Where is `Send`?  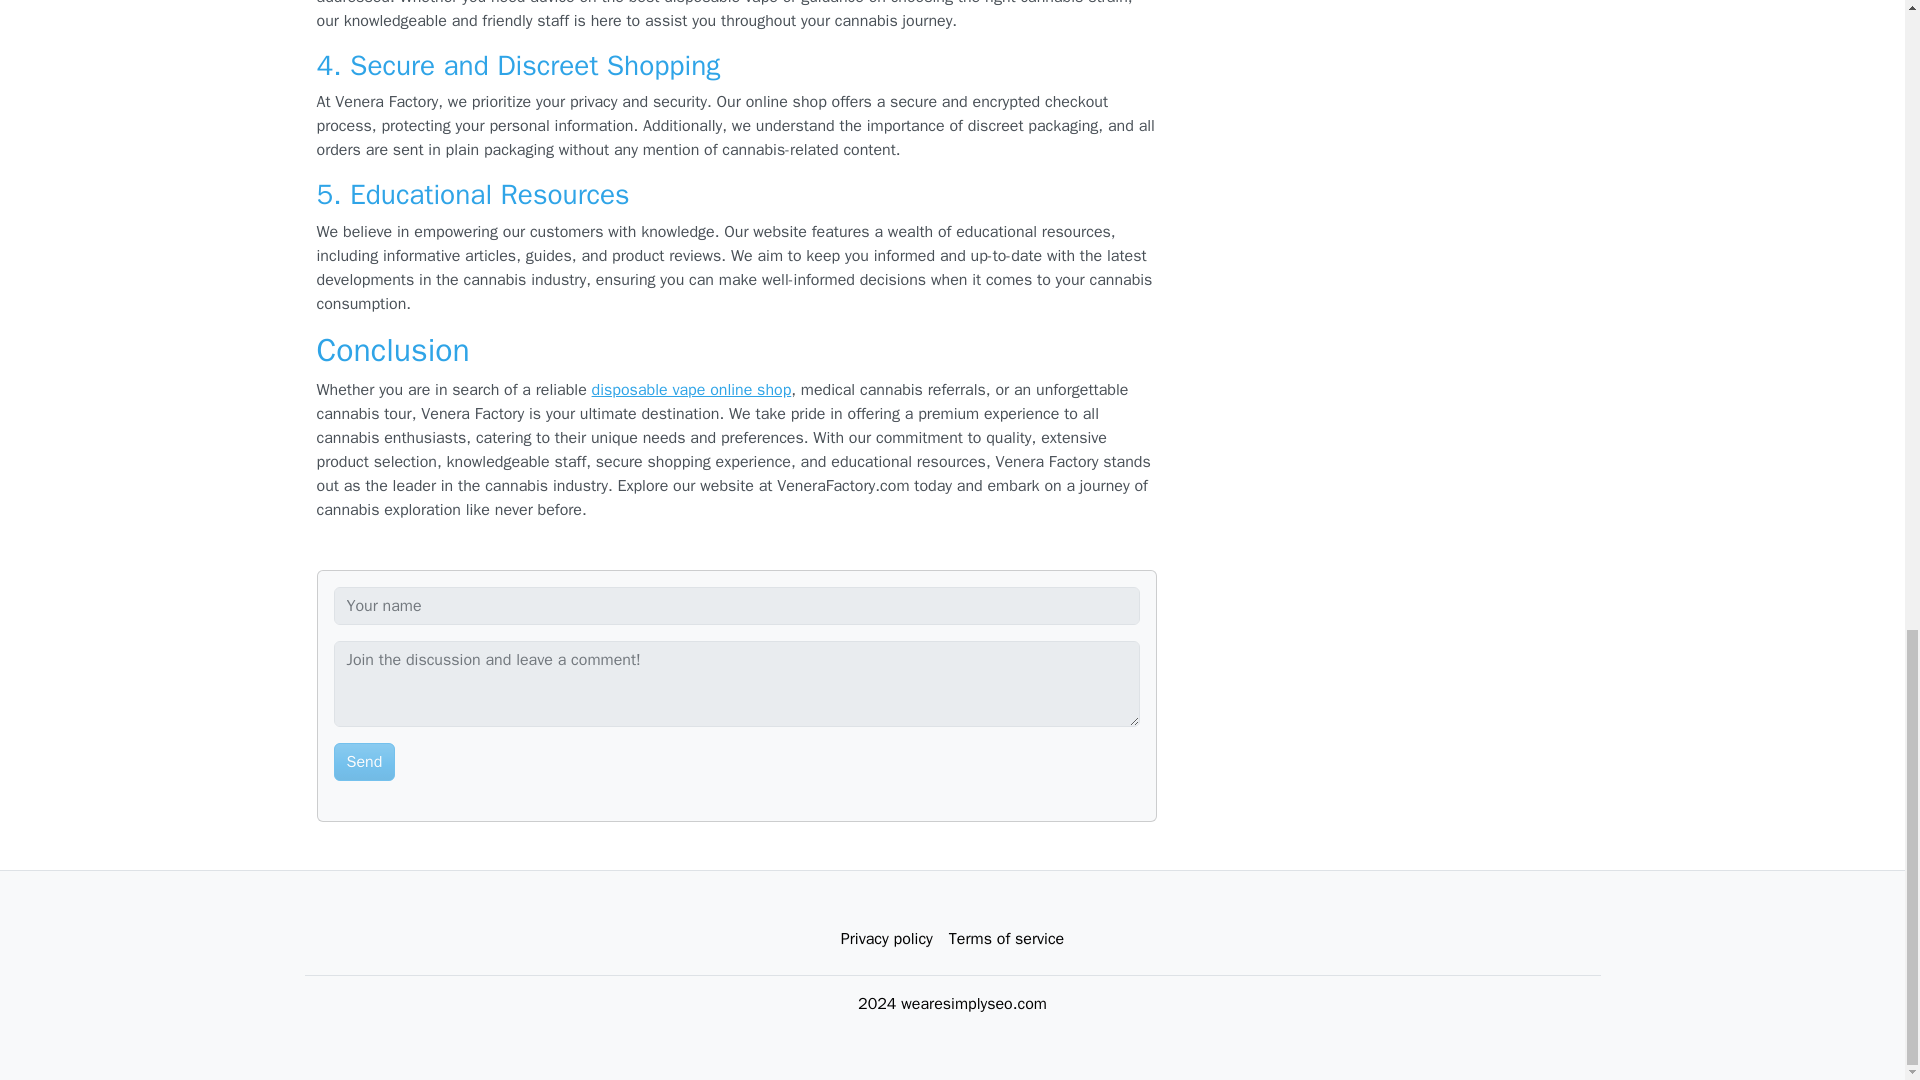 Send is located at coordinates (364, 762).